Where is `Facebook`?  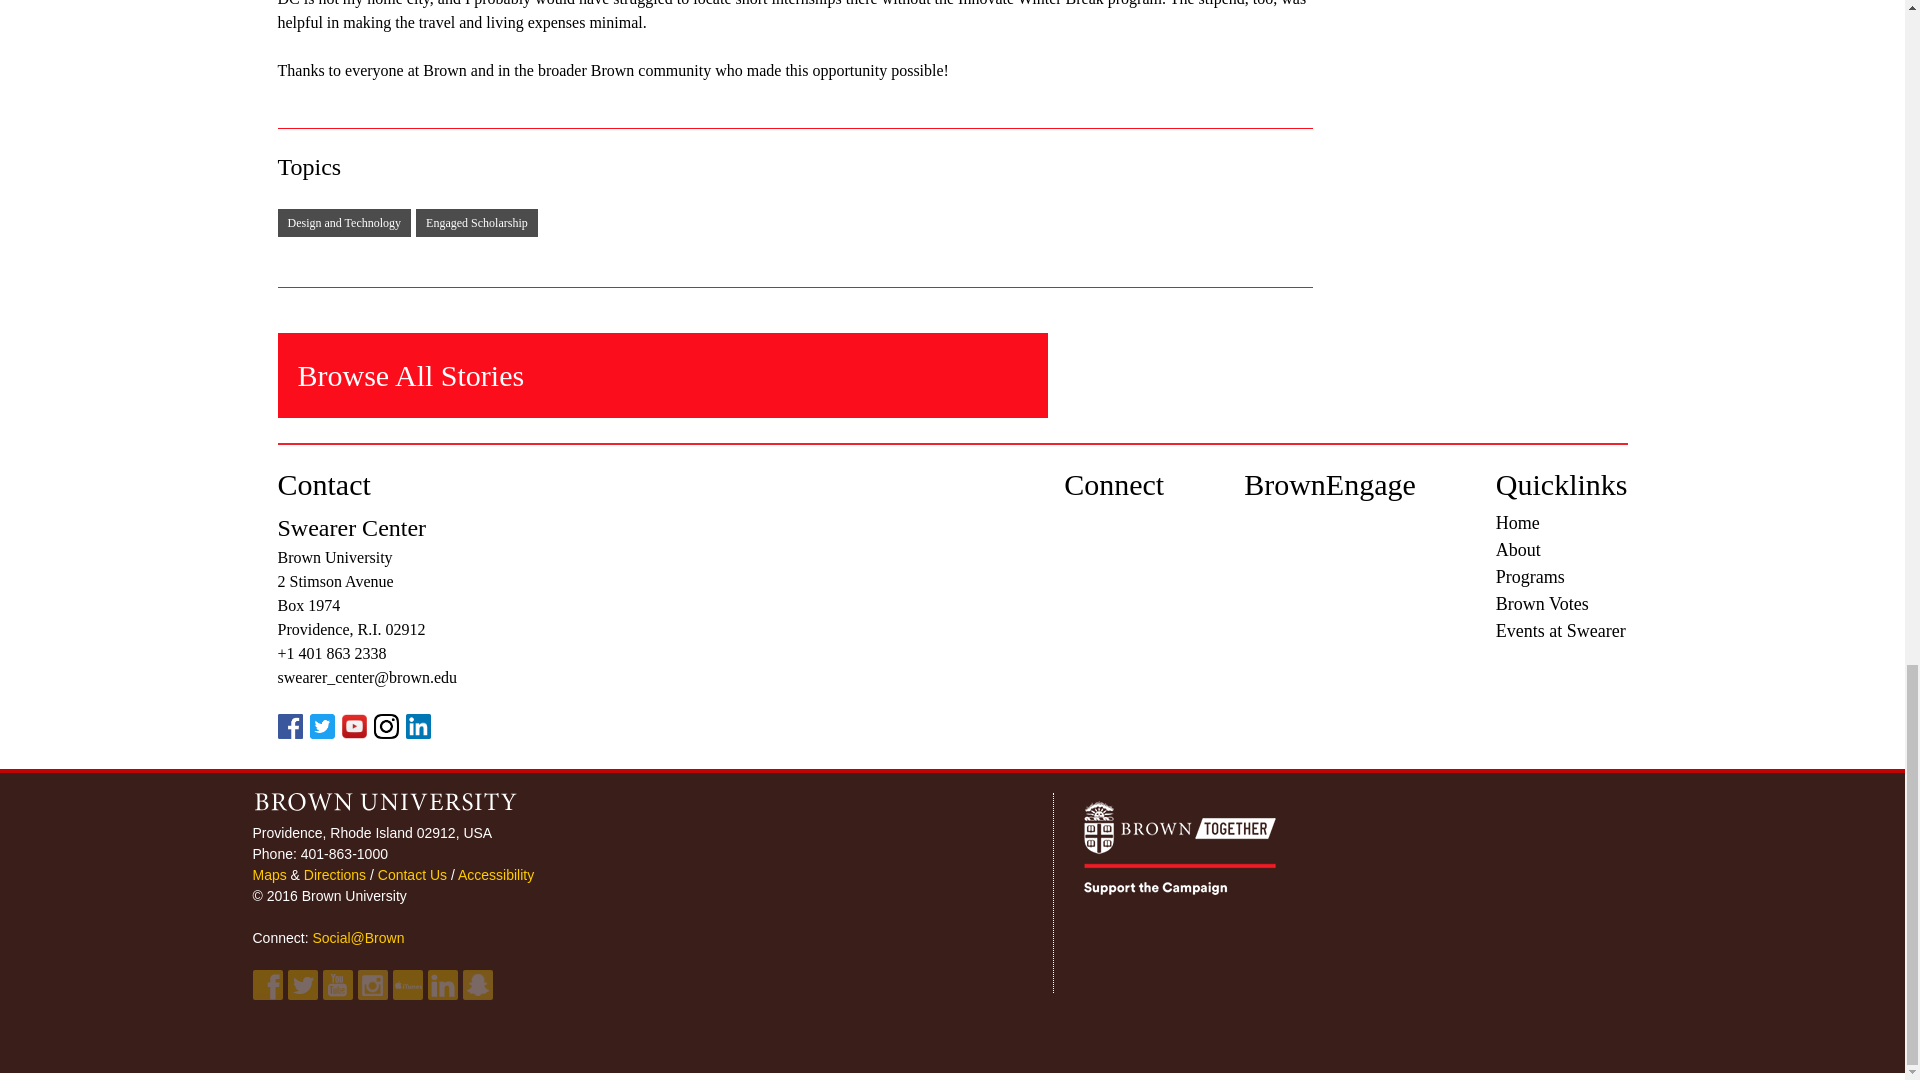 Facebook is located at coordinates (266, 984).